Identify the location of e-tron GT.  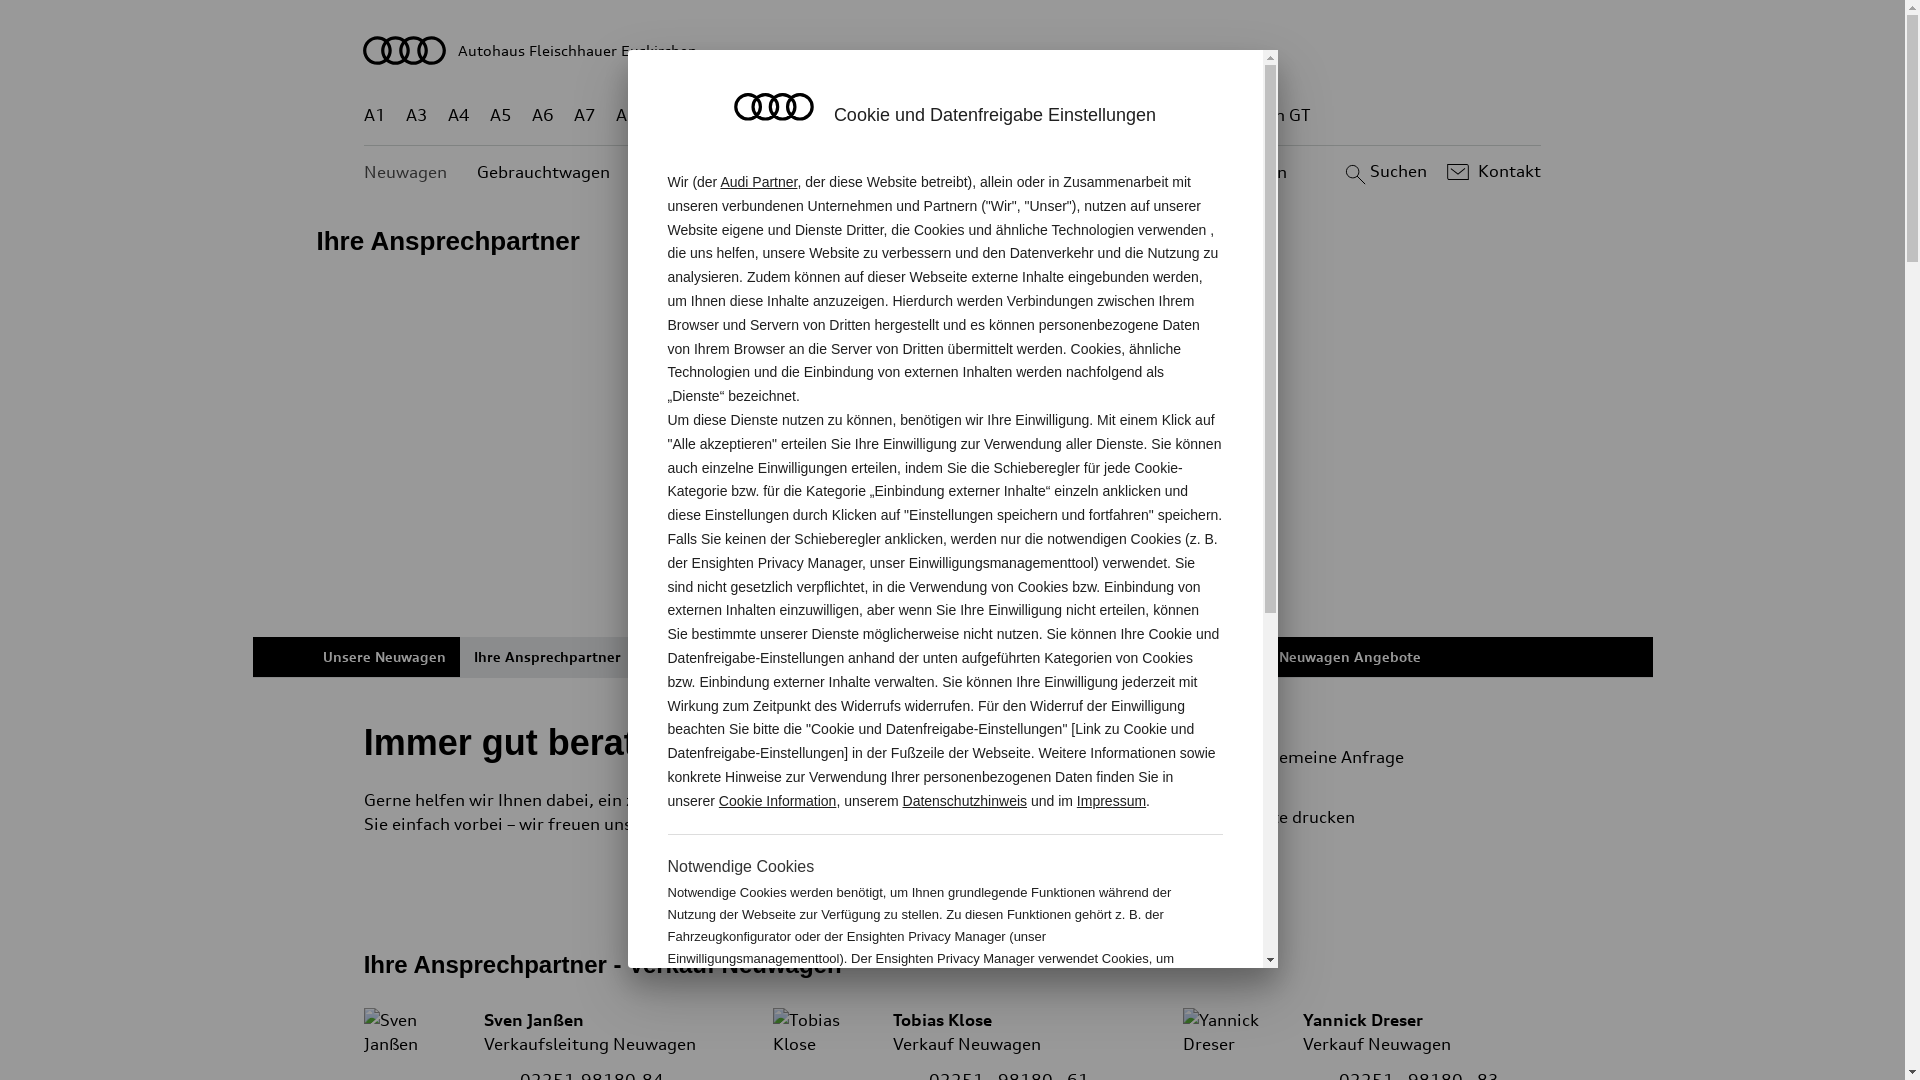
(1274, 116).